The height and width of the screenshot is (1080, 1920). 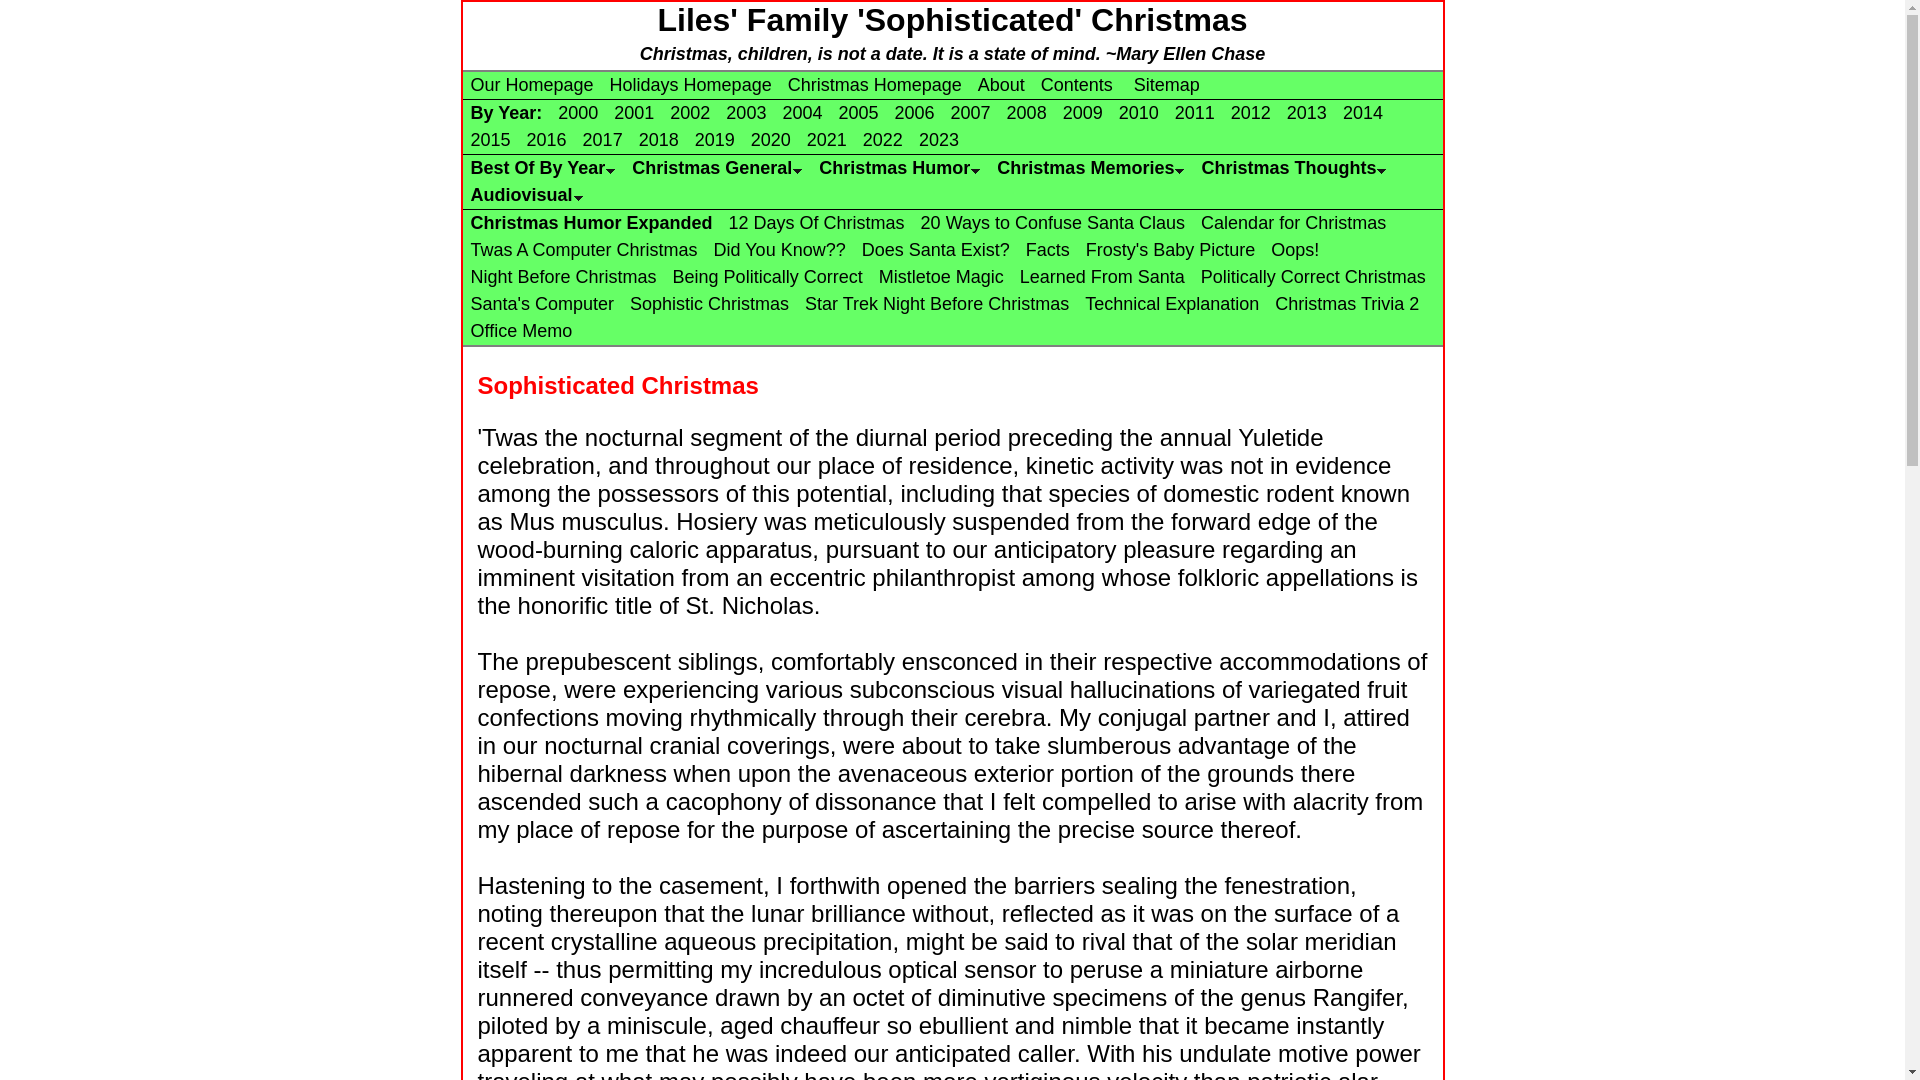 What do you see at coordinates (746, 112) in the screenshot?
I see `2003` at bounding box center [746, 112].